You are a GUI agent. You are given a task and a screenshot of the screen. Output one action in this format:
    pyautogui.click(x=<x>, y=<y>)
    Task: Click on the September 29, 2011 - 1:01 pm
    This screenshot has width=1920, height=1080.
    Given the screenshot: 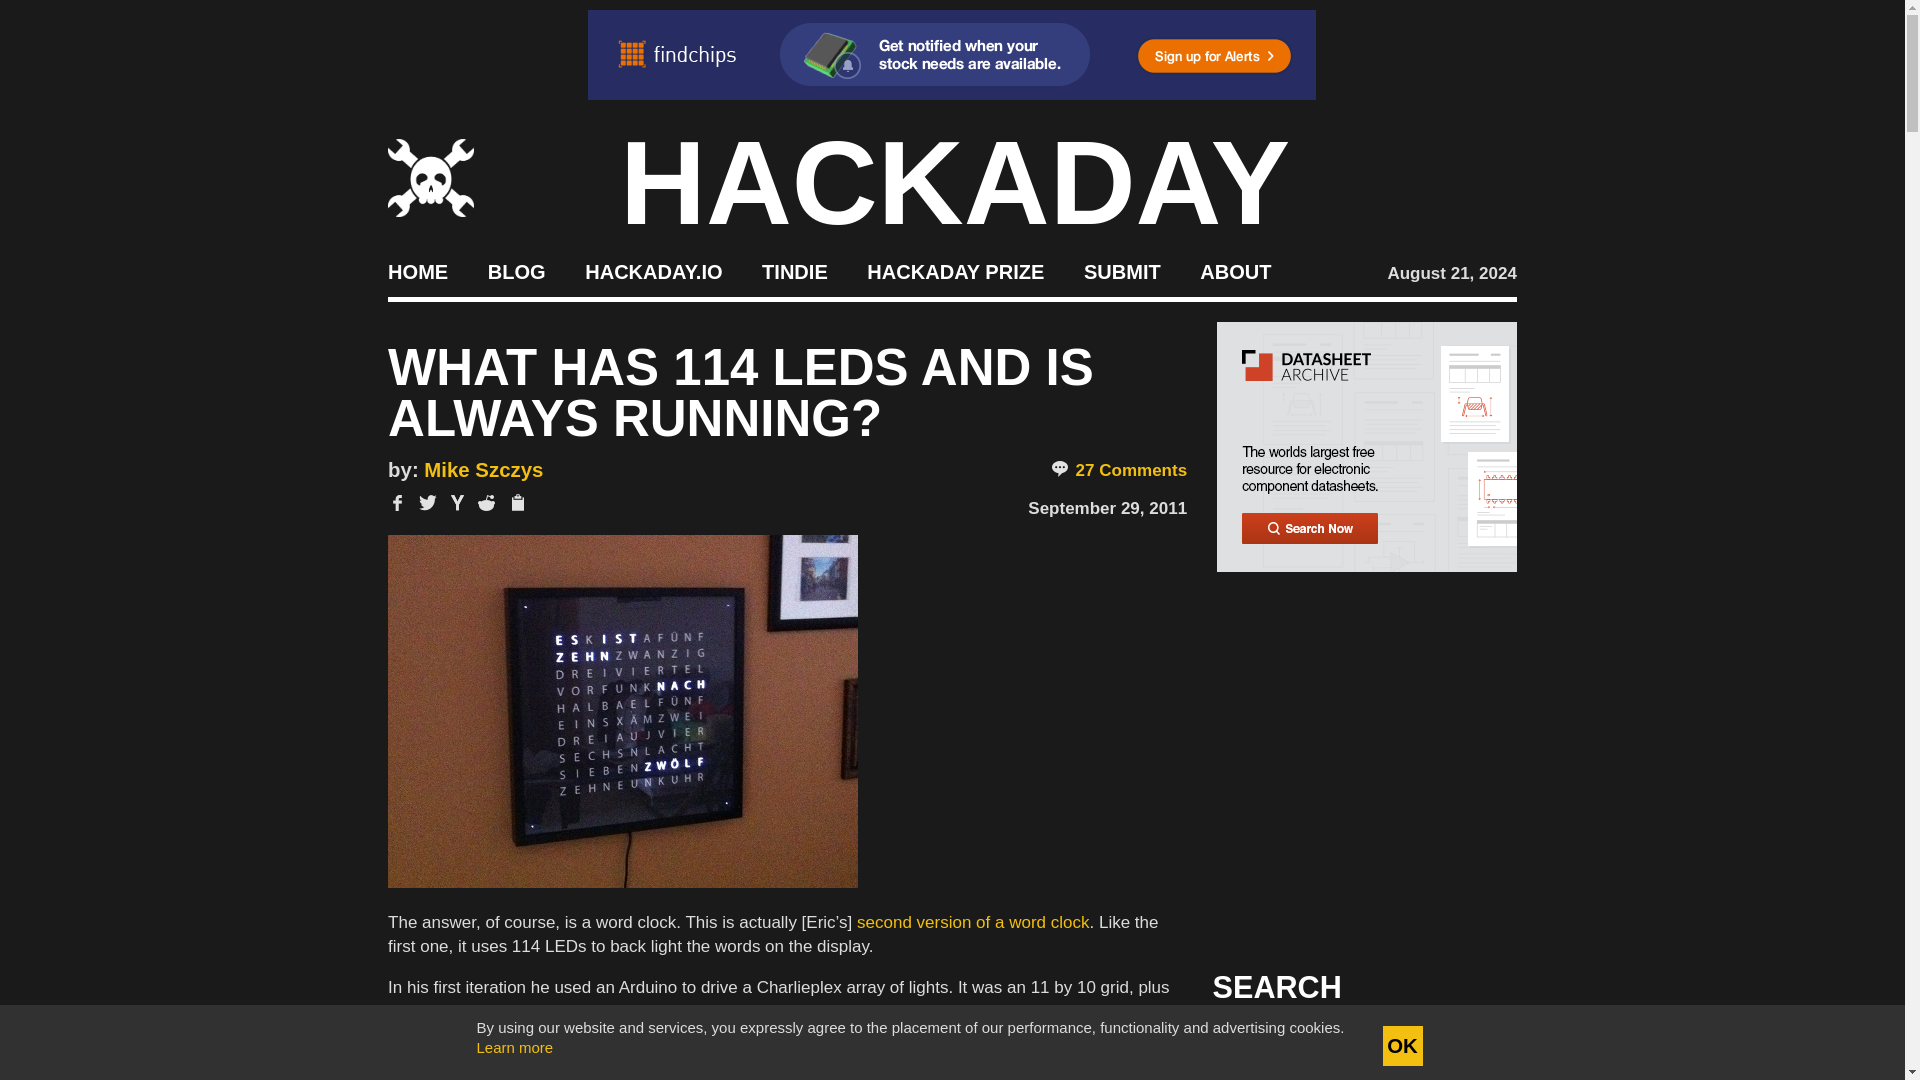 What is the action you would take?
    pyautogui.click(x=1106, y=508)
    